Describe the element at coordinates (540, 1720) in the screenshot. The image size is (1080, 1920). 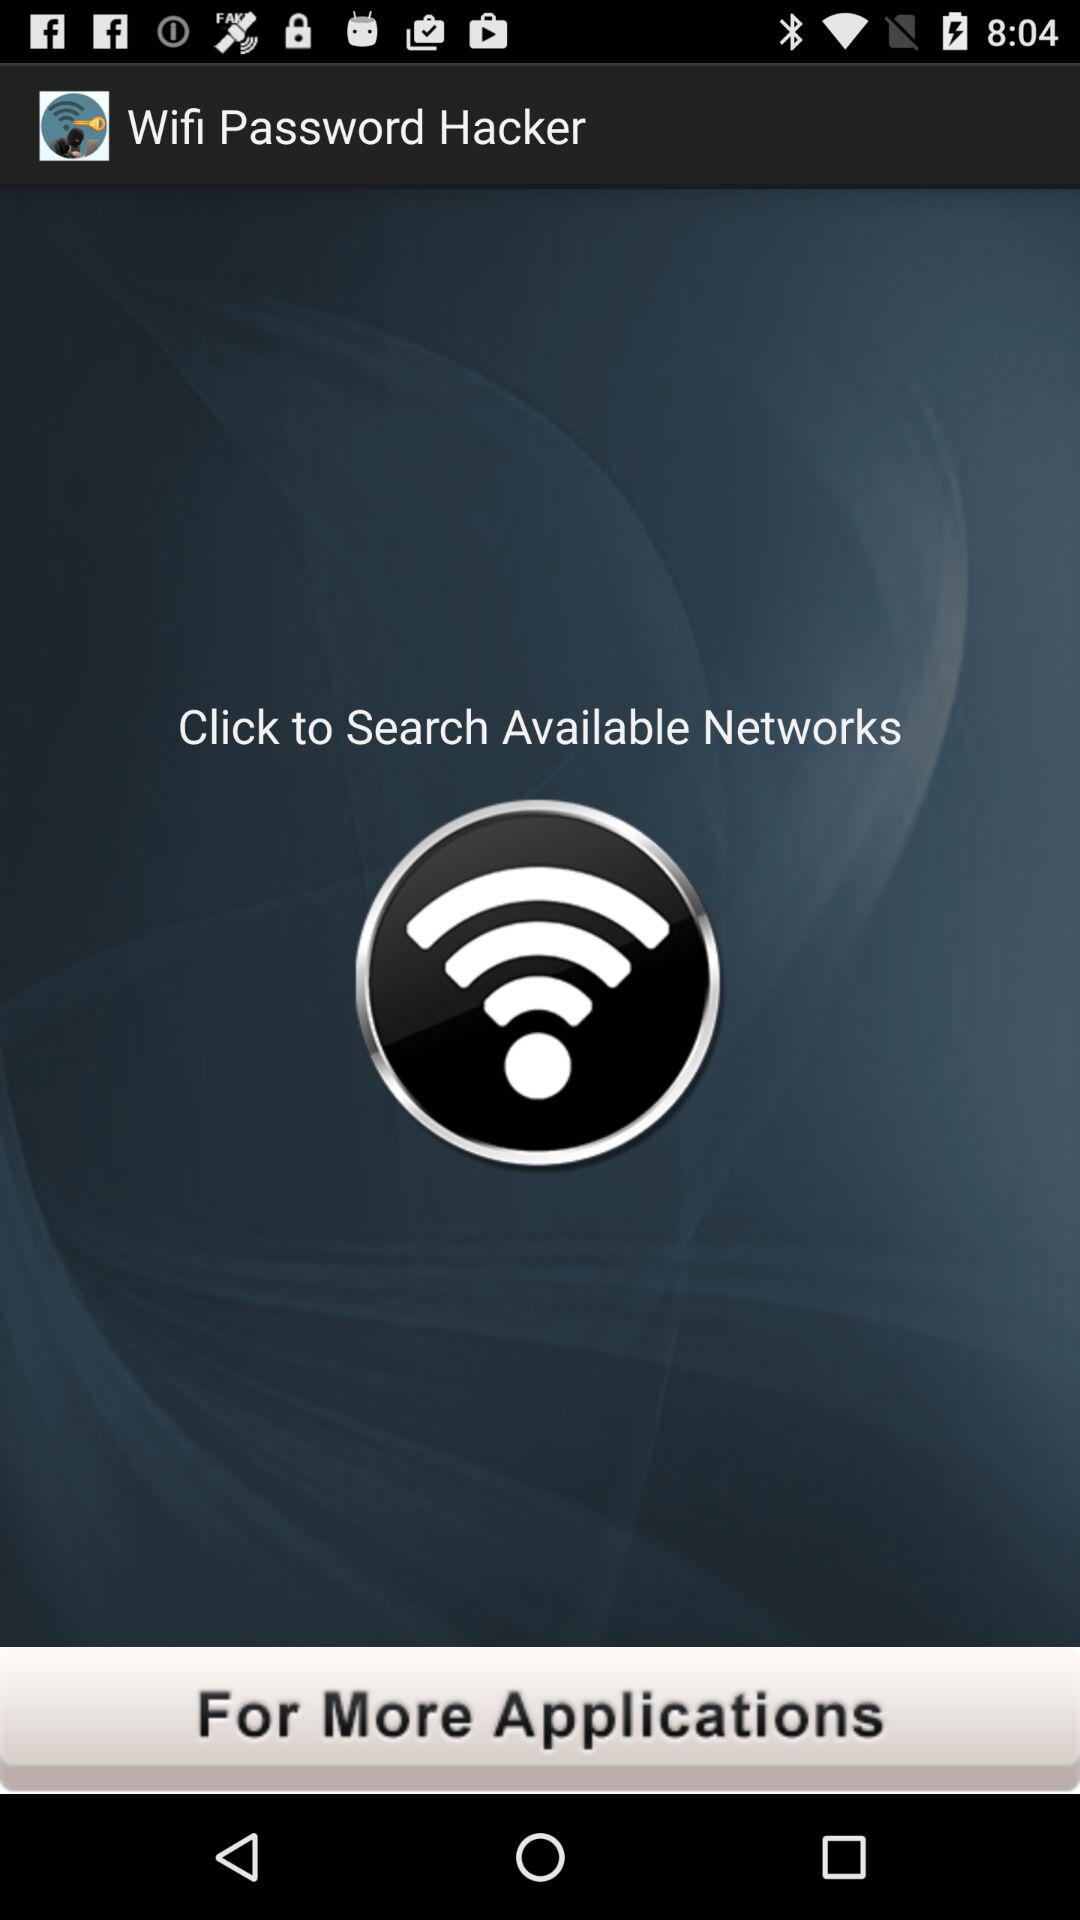
I see `click button at the bottom` at that location.